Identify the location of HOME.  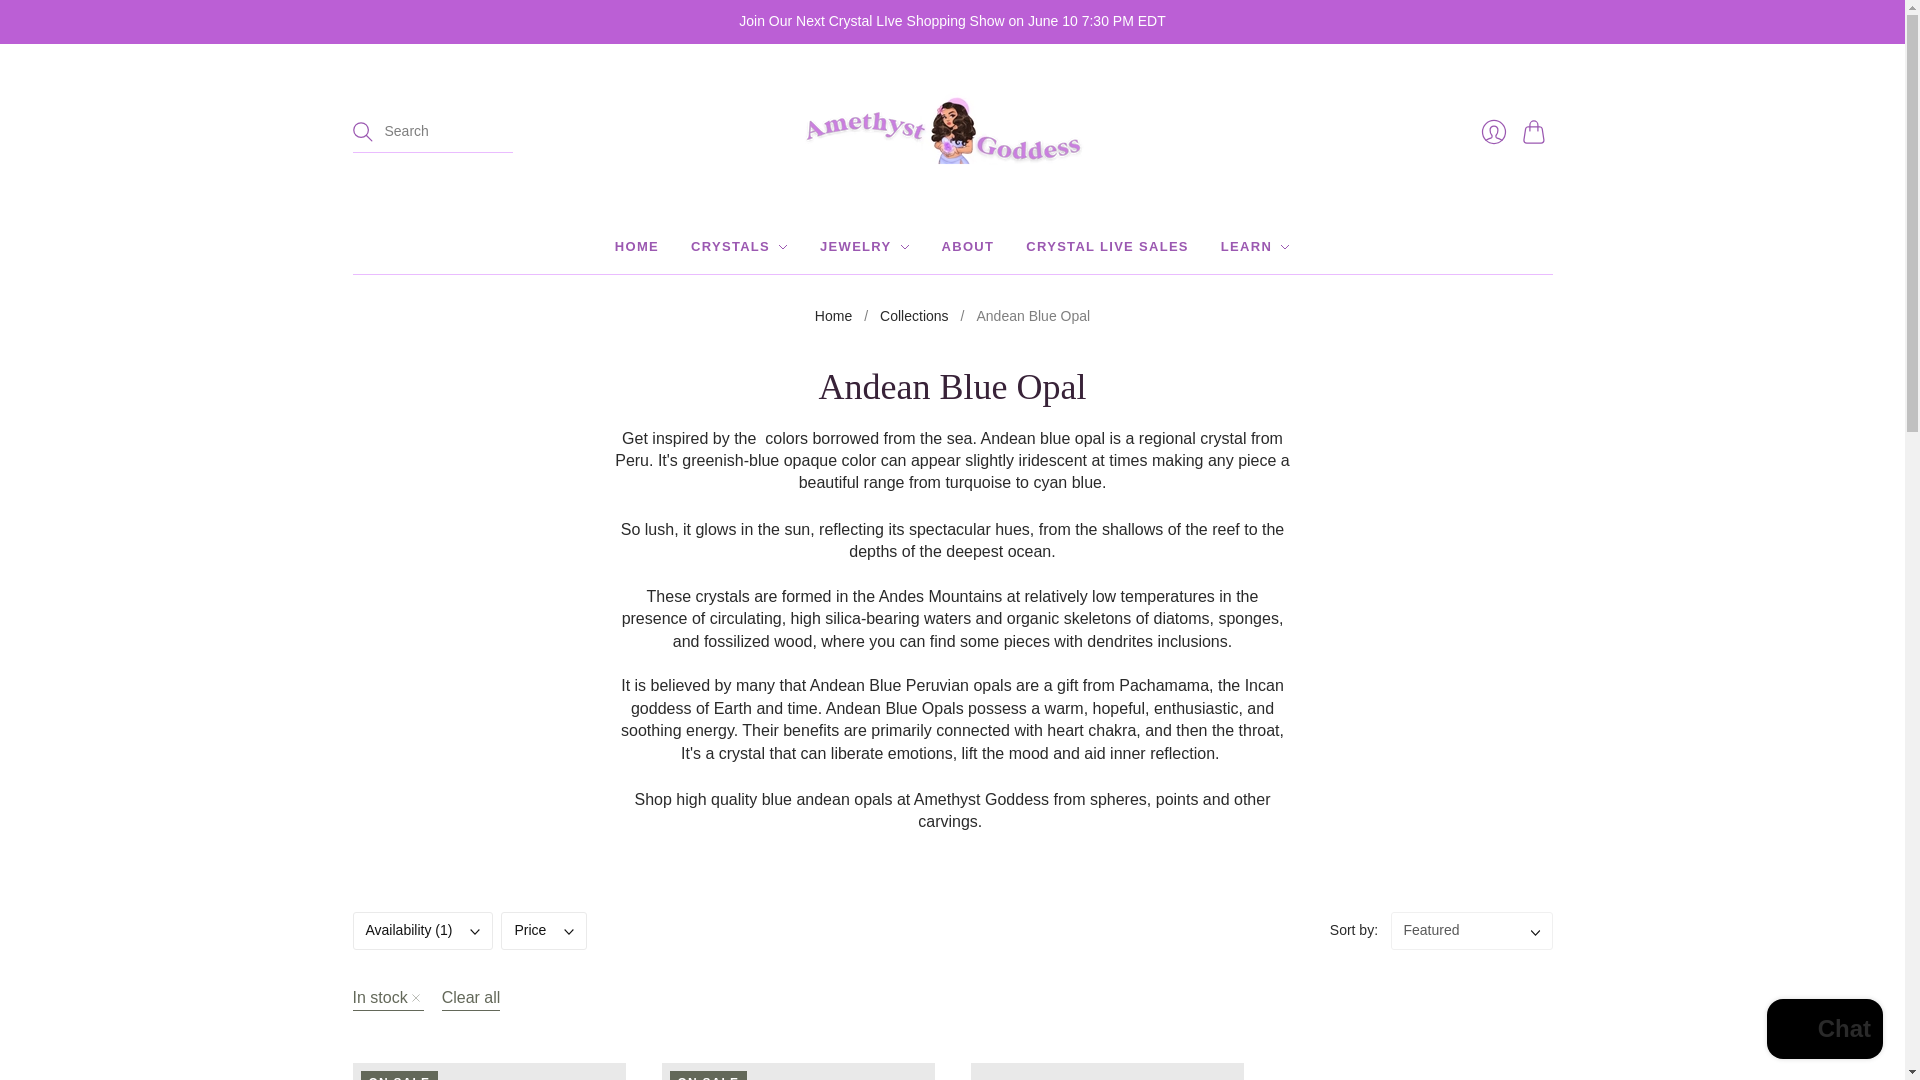
(636, 246).